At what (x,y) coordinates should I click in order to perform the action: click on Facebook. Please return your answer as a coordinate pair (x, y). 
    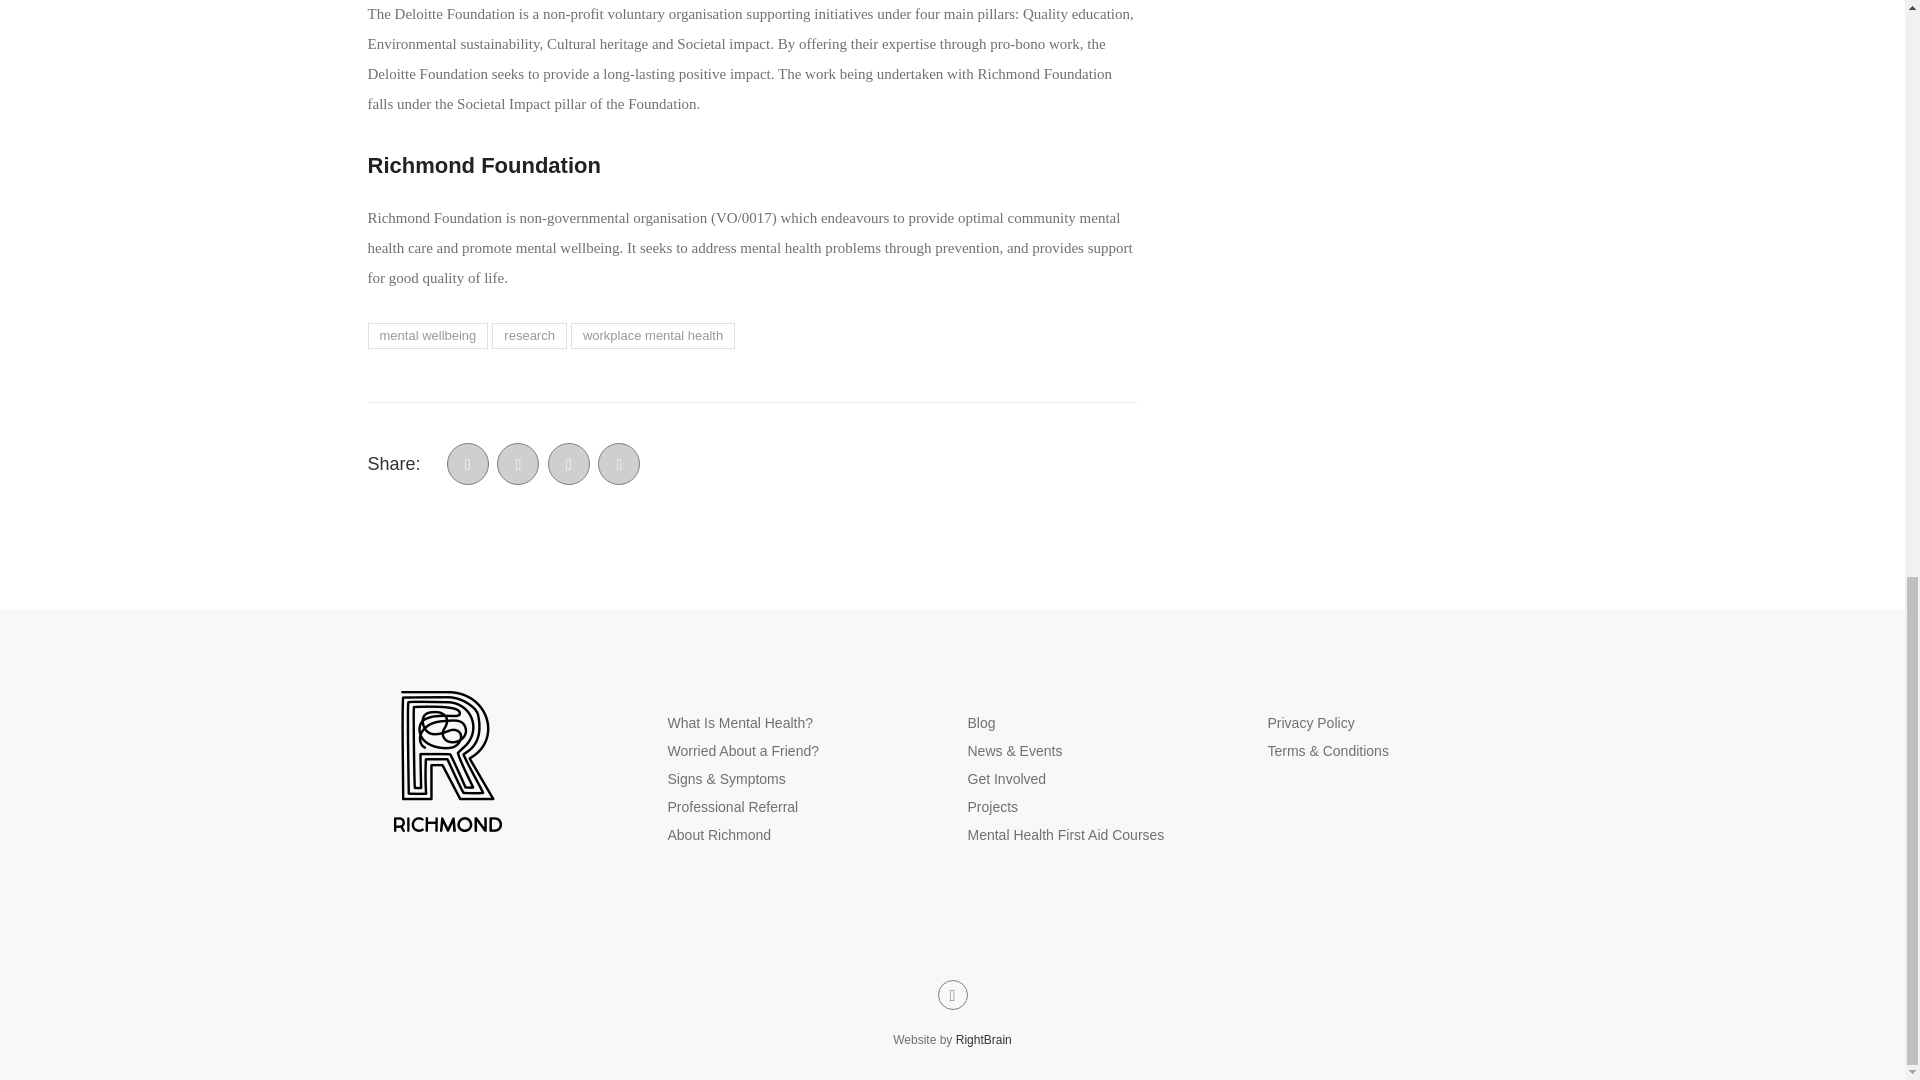
    Looking at the image, I should click on (468, 463).